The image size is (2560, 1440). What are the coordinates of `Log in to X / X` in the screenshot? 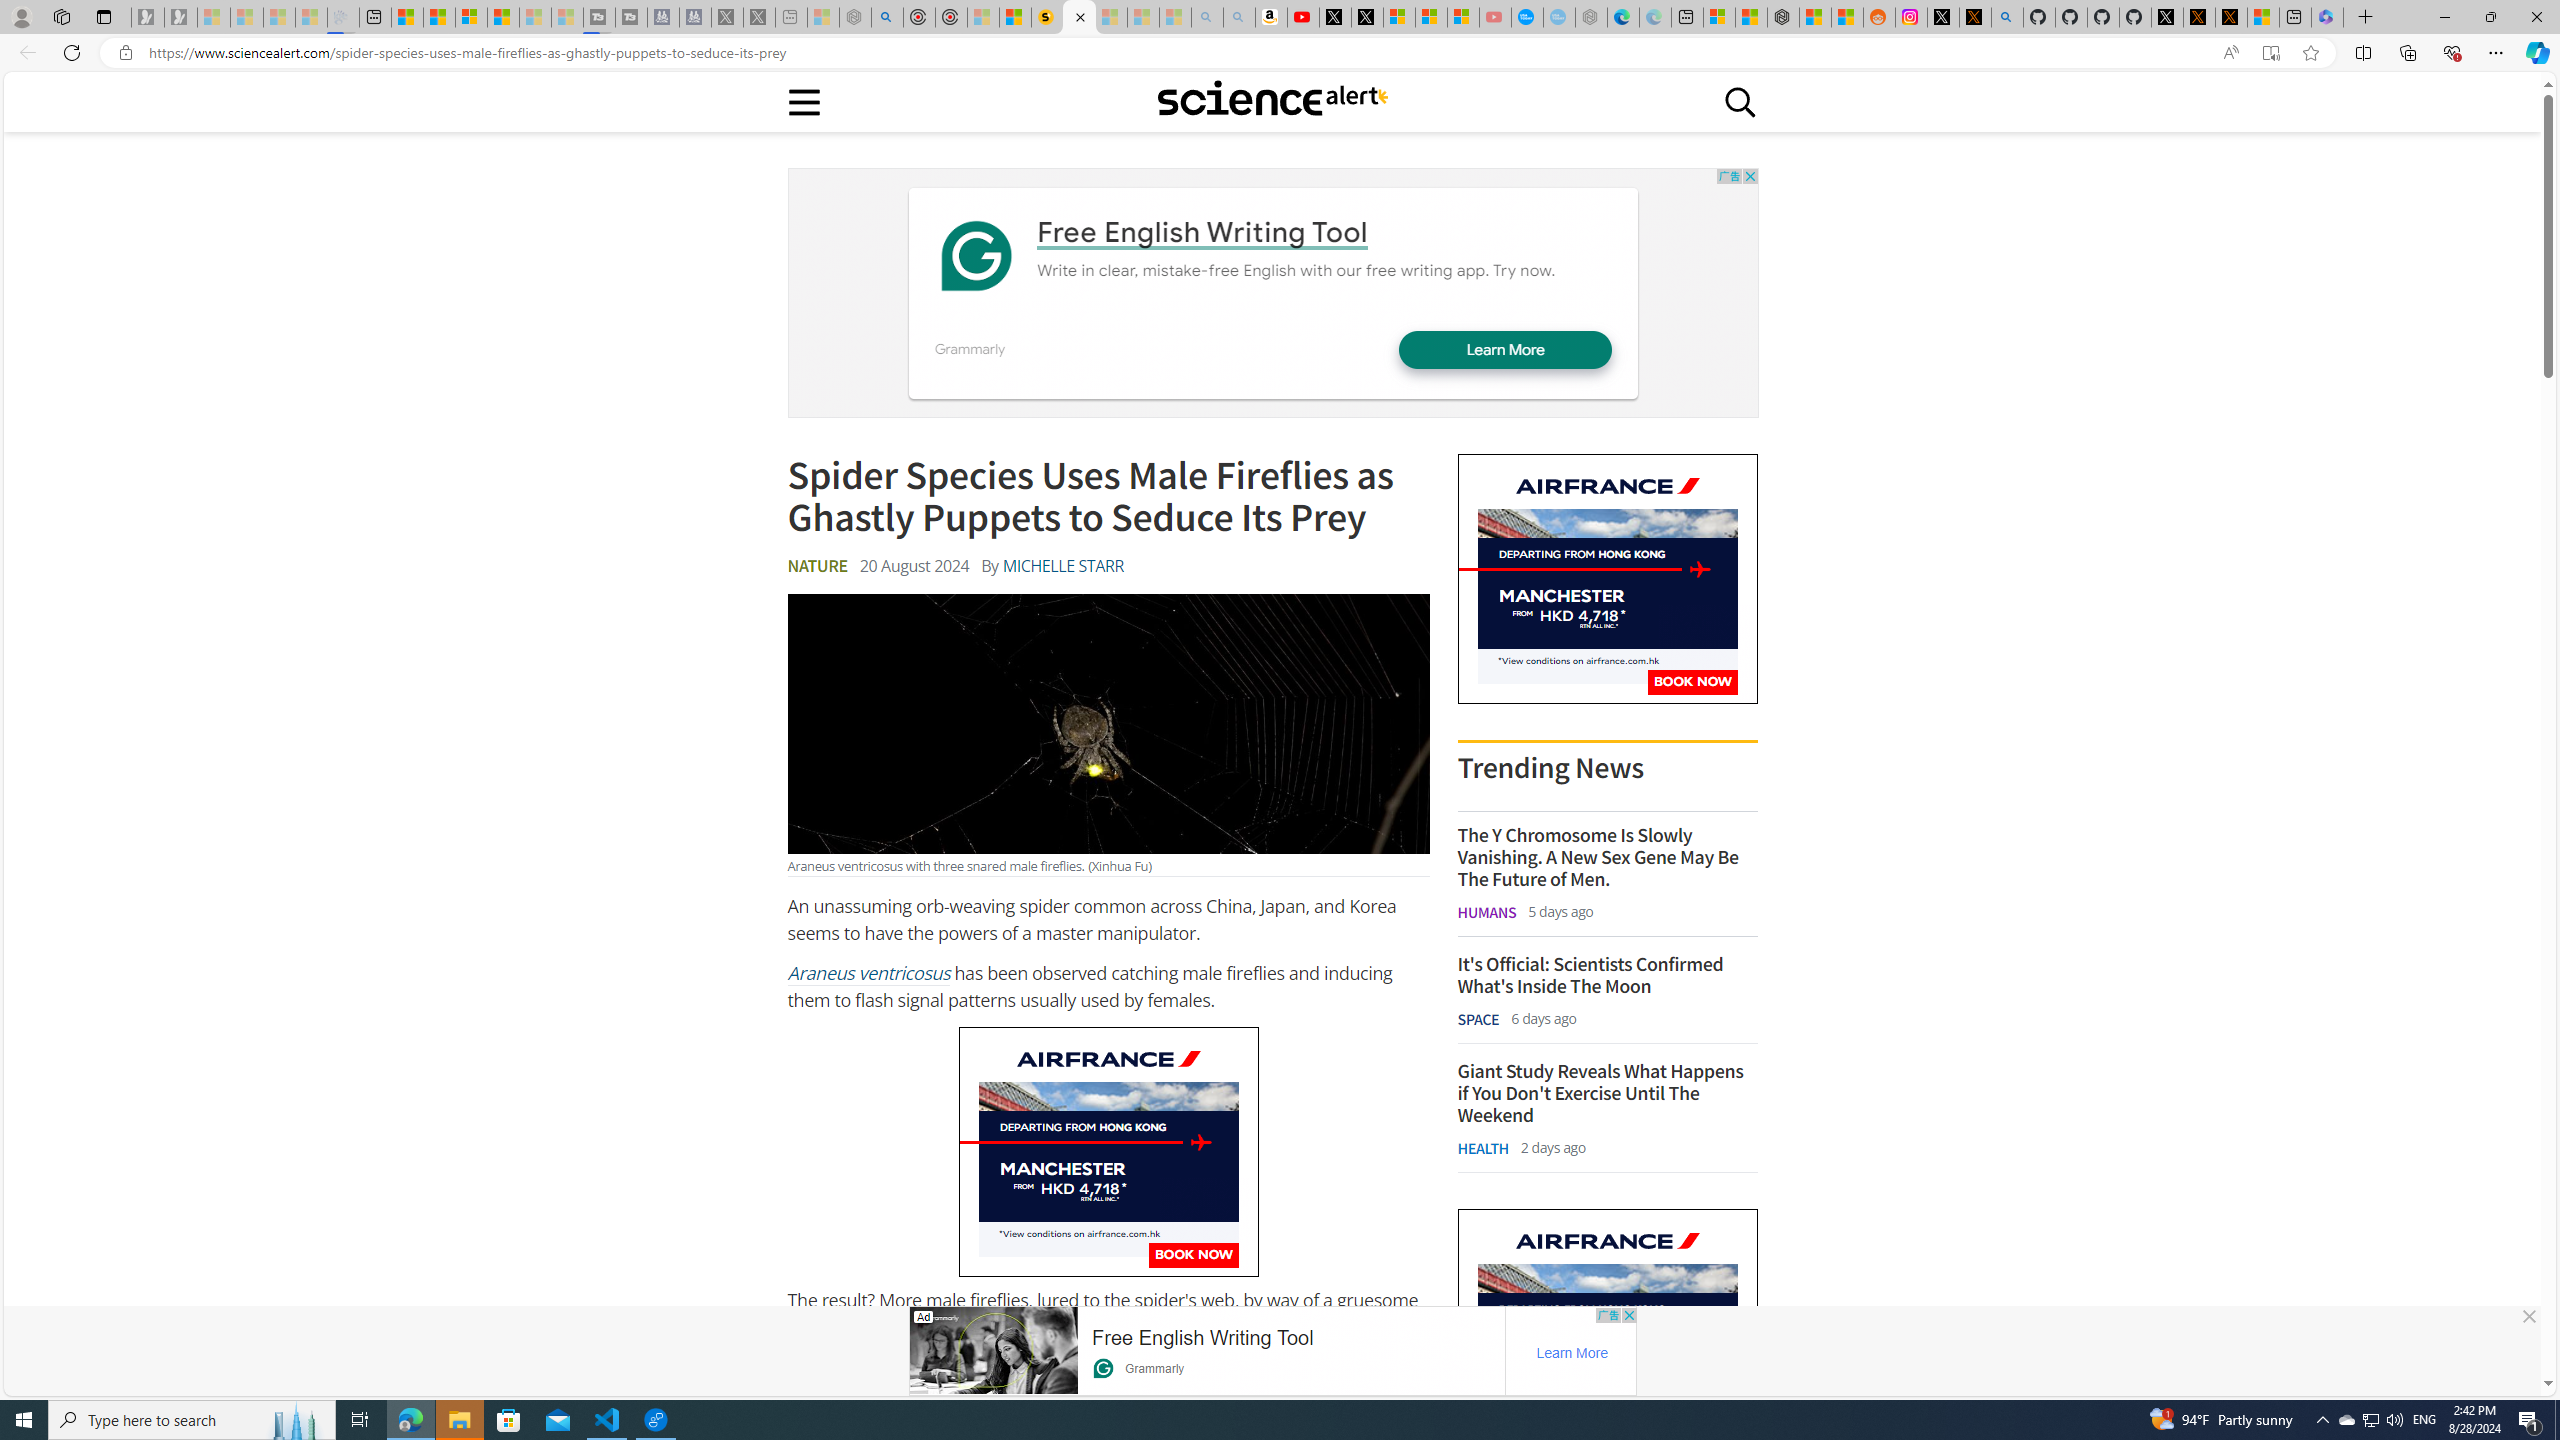 It's located at (1944, 17).